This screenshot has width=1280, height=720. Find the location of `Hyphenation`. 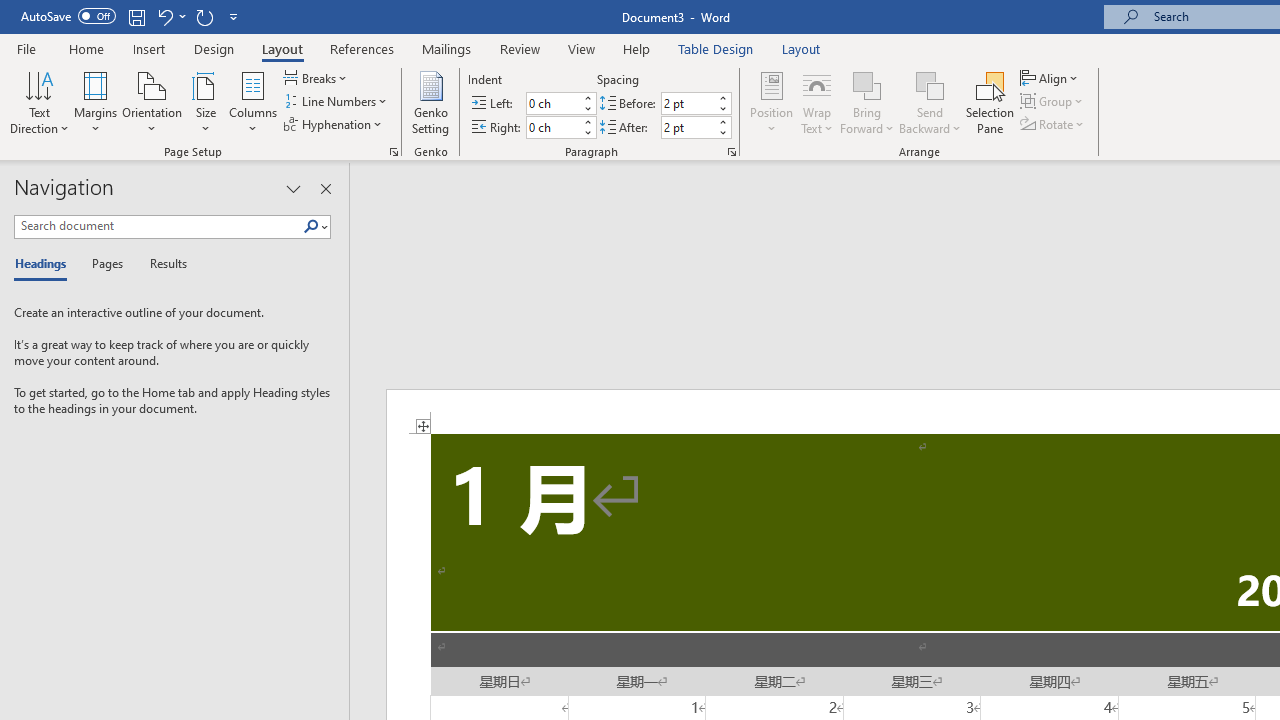

Hyphenation is located at coordinates (334, 124).